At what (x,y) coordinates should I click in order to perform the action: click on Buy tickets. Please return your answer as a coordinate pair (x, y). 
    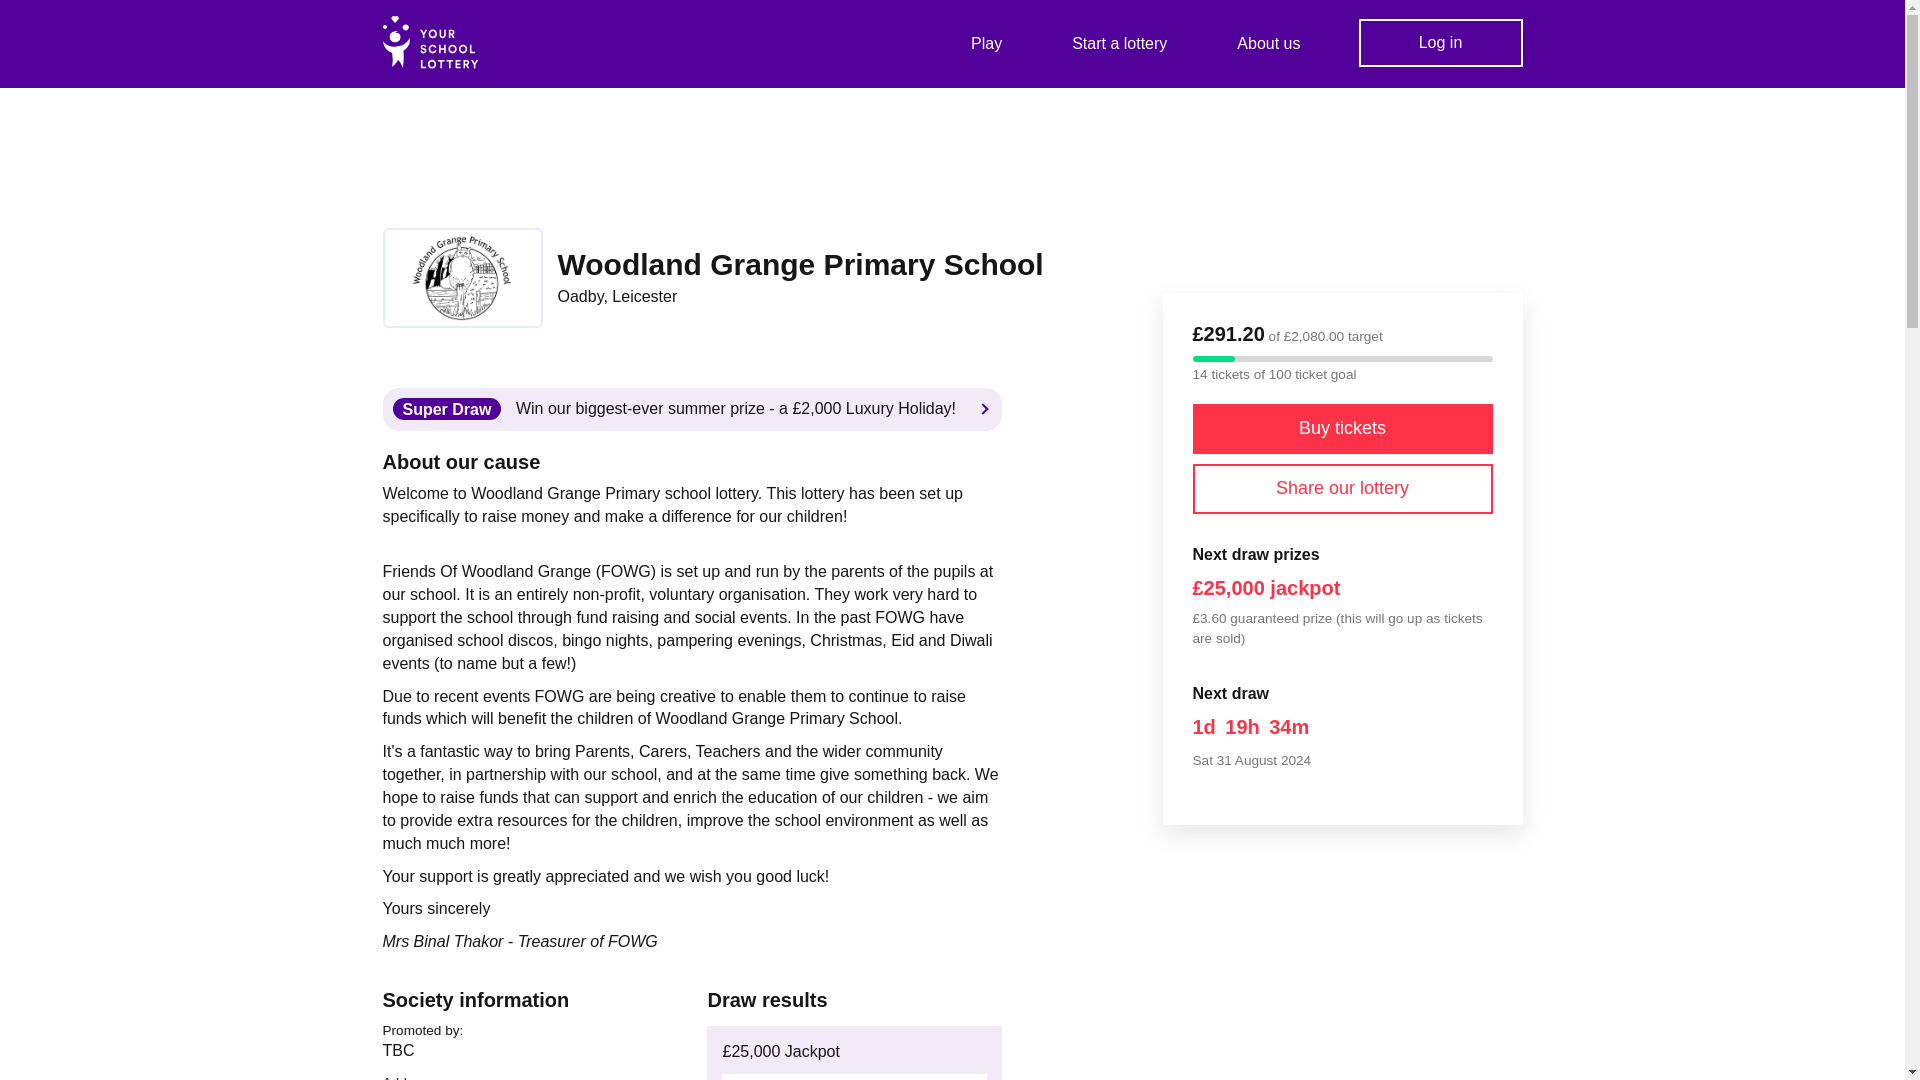
    Looking at the image, I should click on (1342, 428).